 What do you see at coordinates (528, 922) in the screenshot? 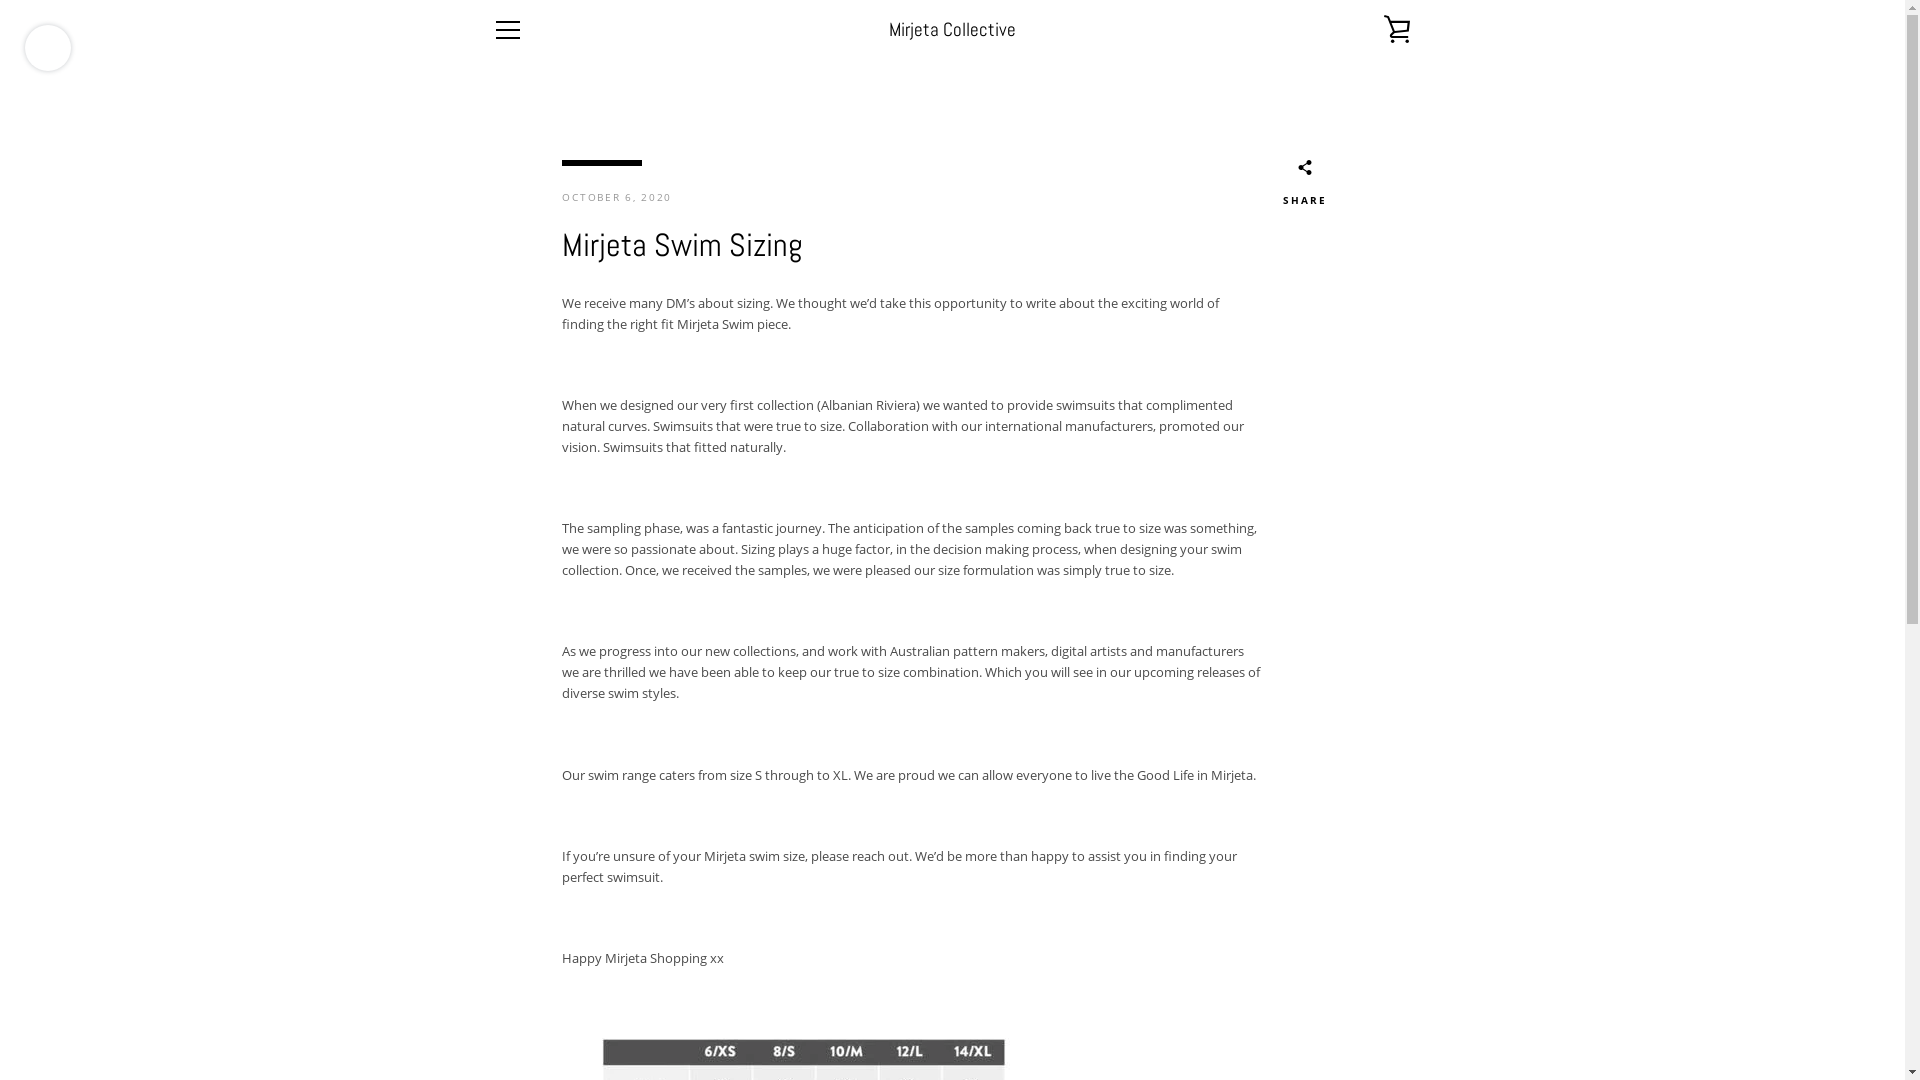
I see `CONTACT US` at bounding box center [528, 922].